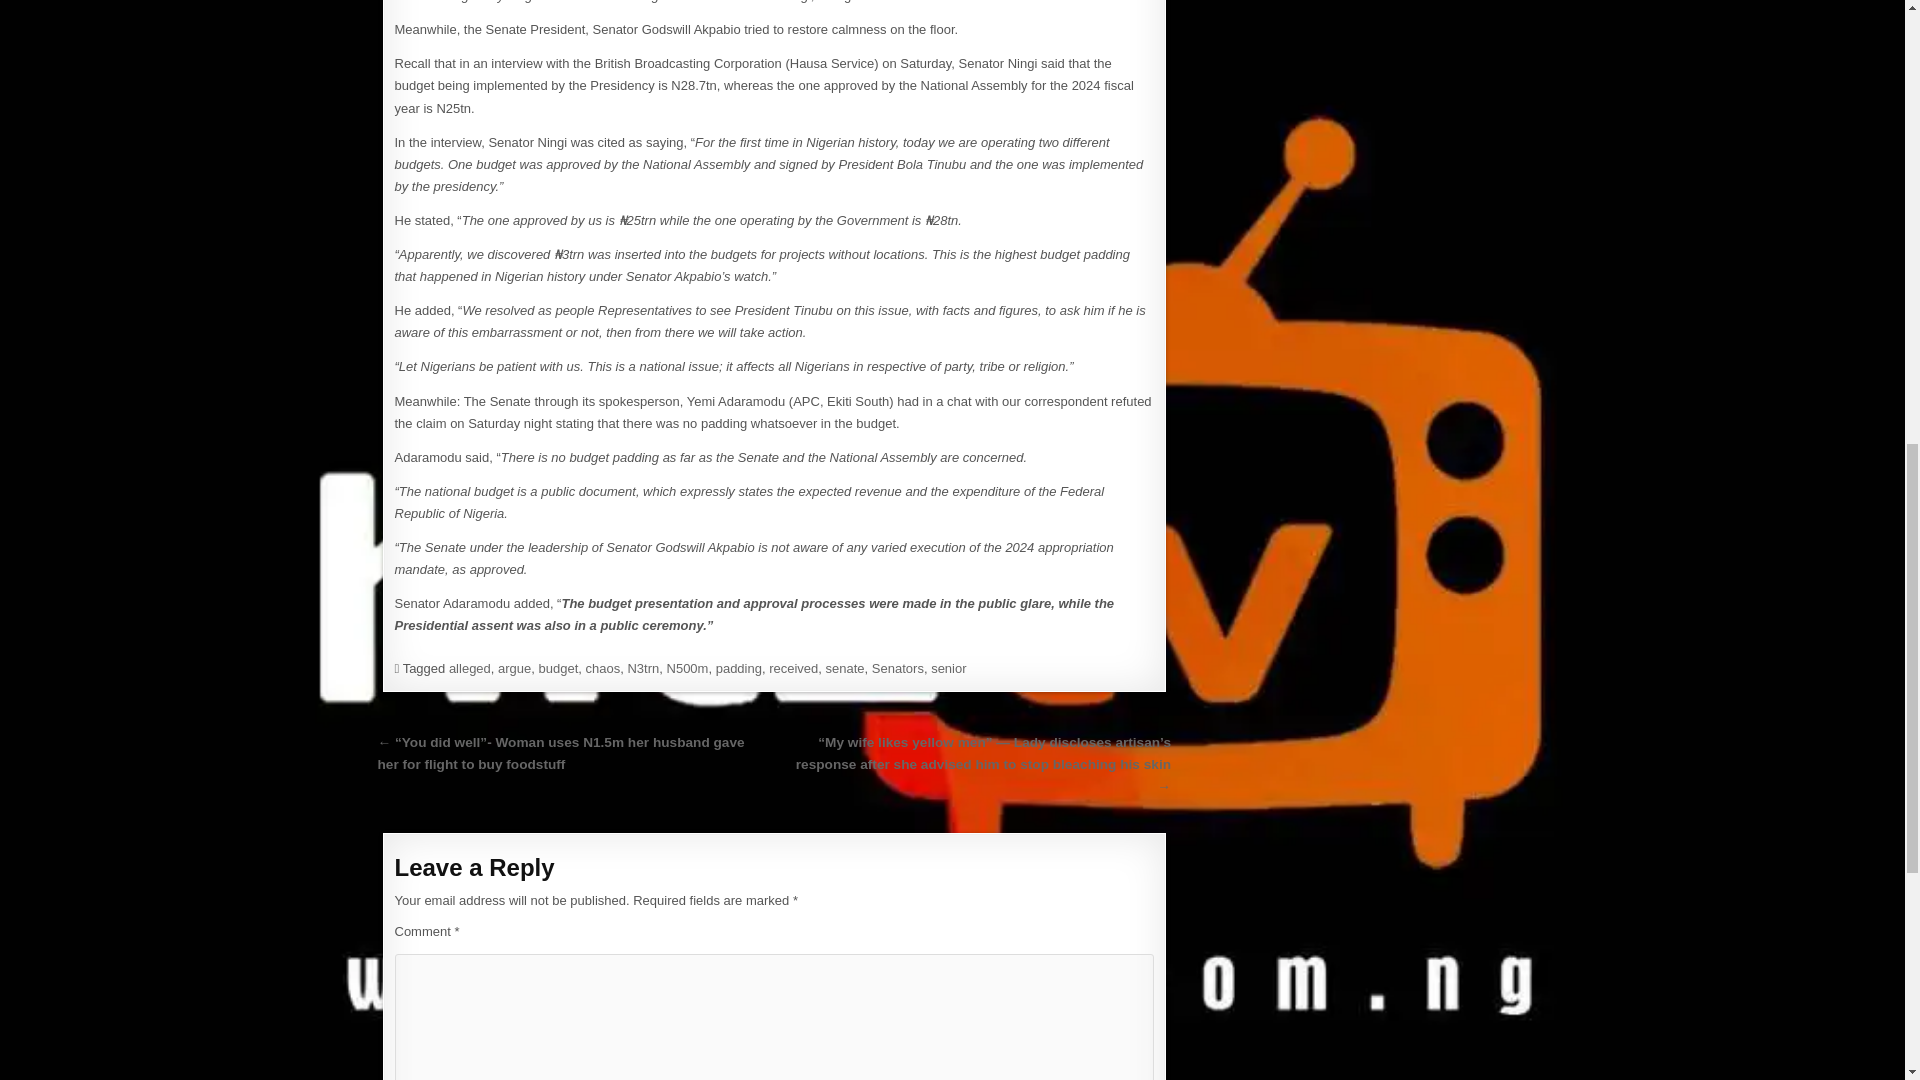 The image size is (1920, 1080). Describe the element at coordinates (739, 668) in the screenshot. I see `padding` at that location.